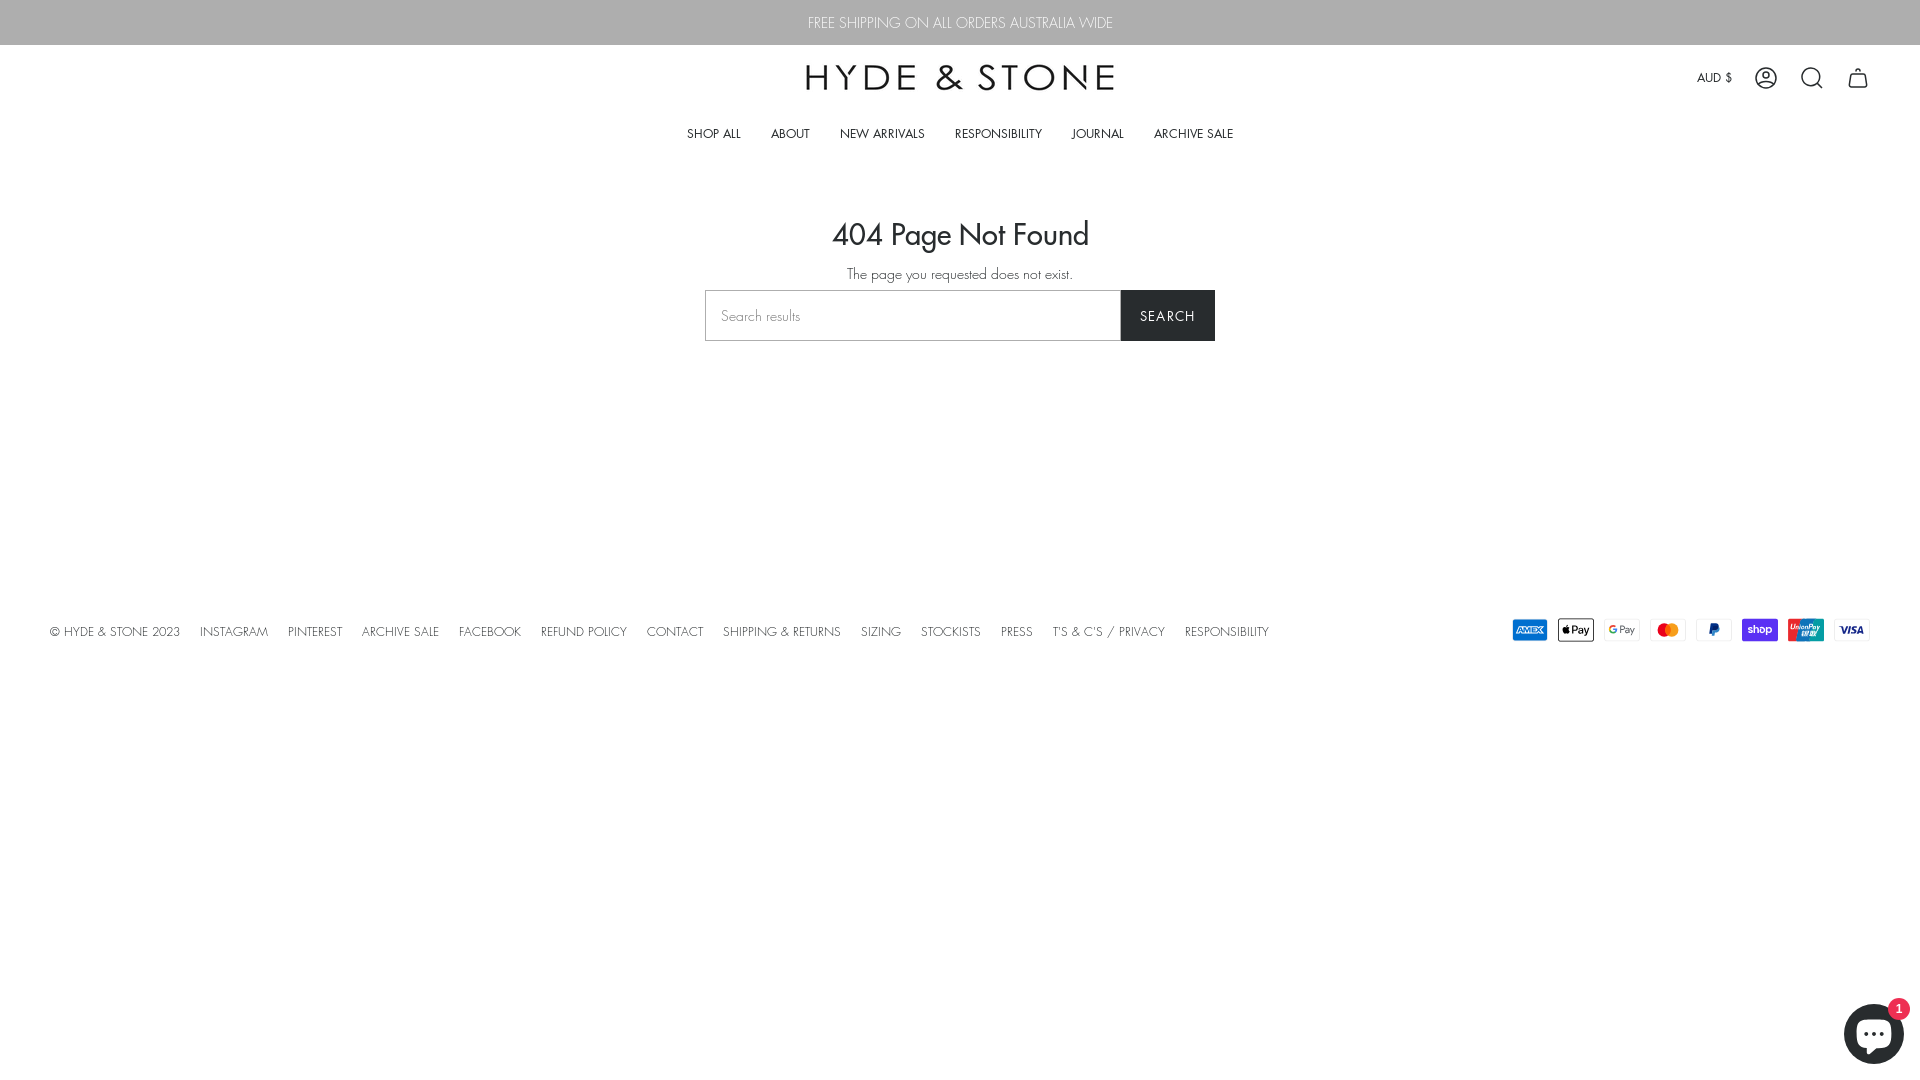 Image resolution: width=1920 pixels, height=1080 pixels. Describe the element at coordinates (490, 632) in the screenshot. I see `FACEBOOK` at that location.